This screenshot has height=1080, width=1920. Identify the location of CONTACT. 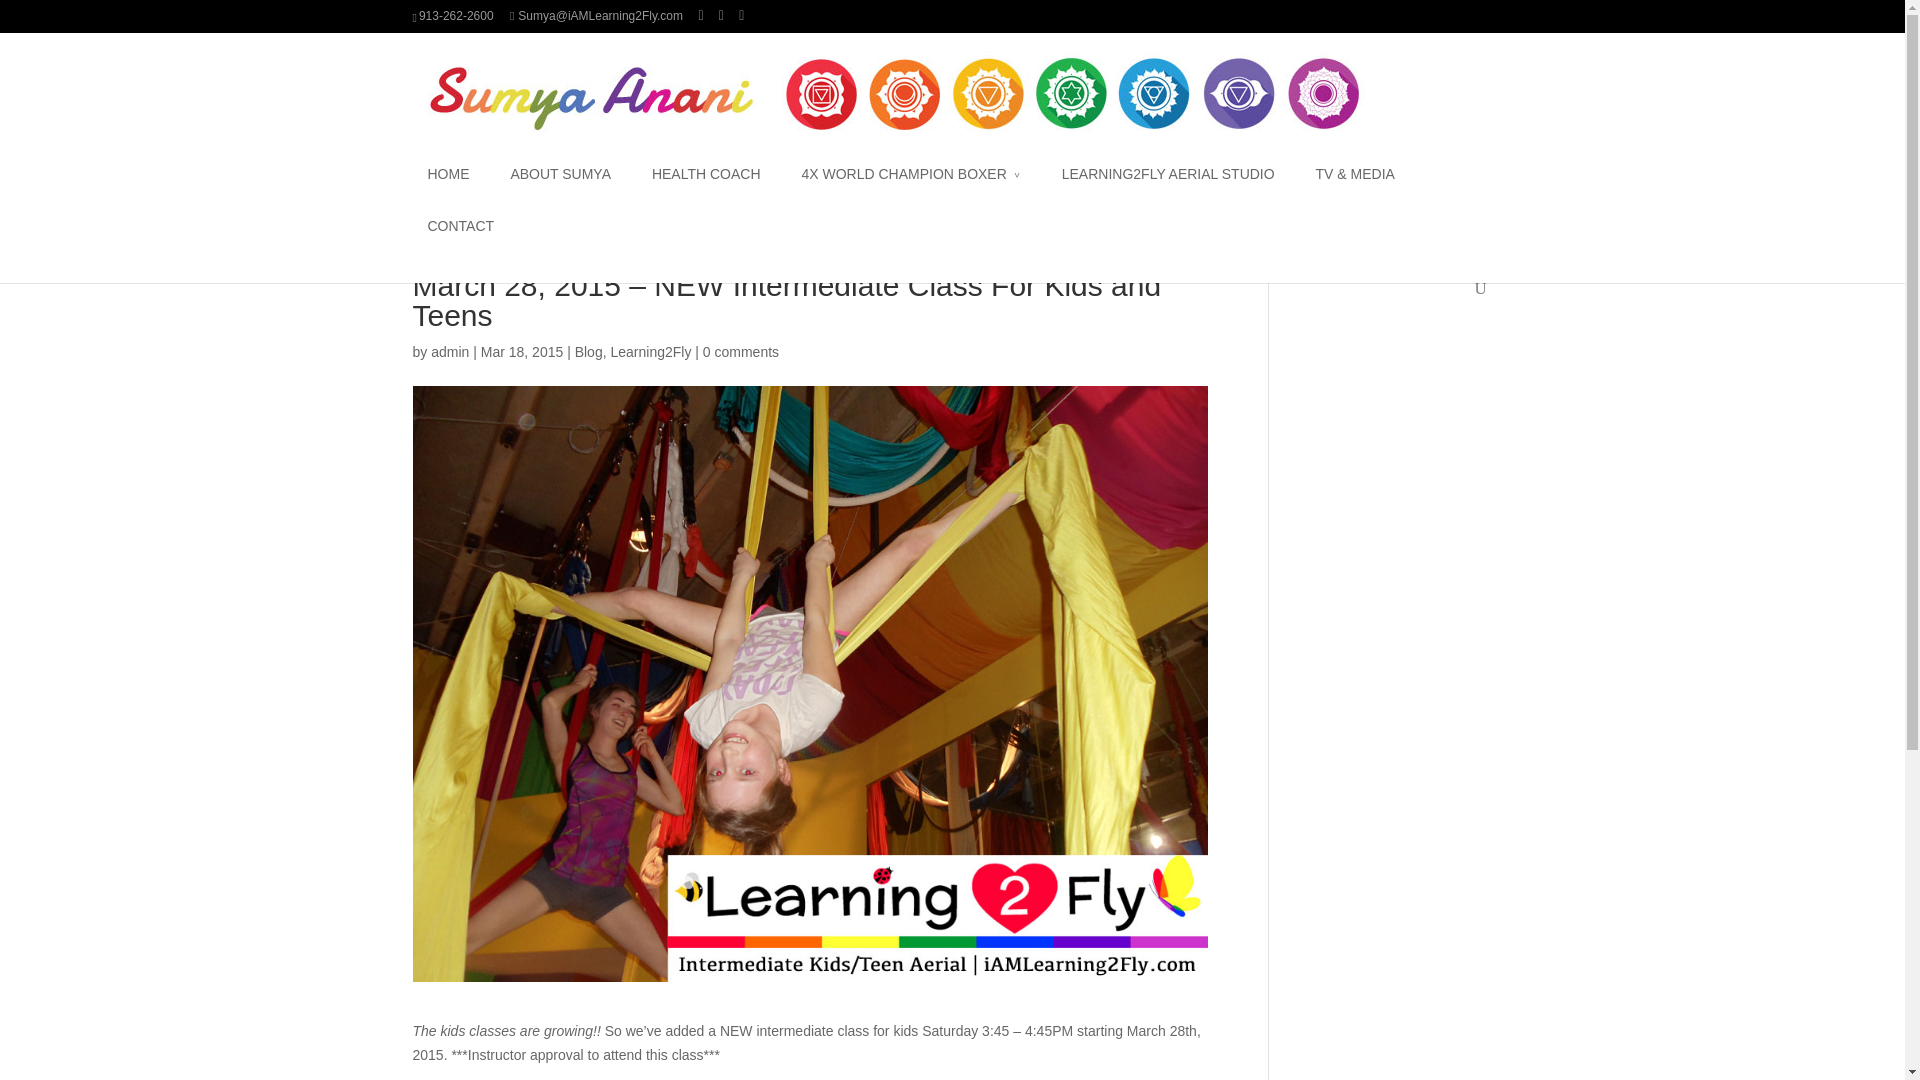
(462, 240).